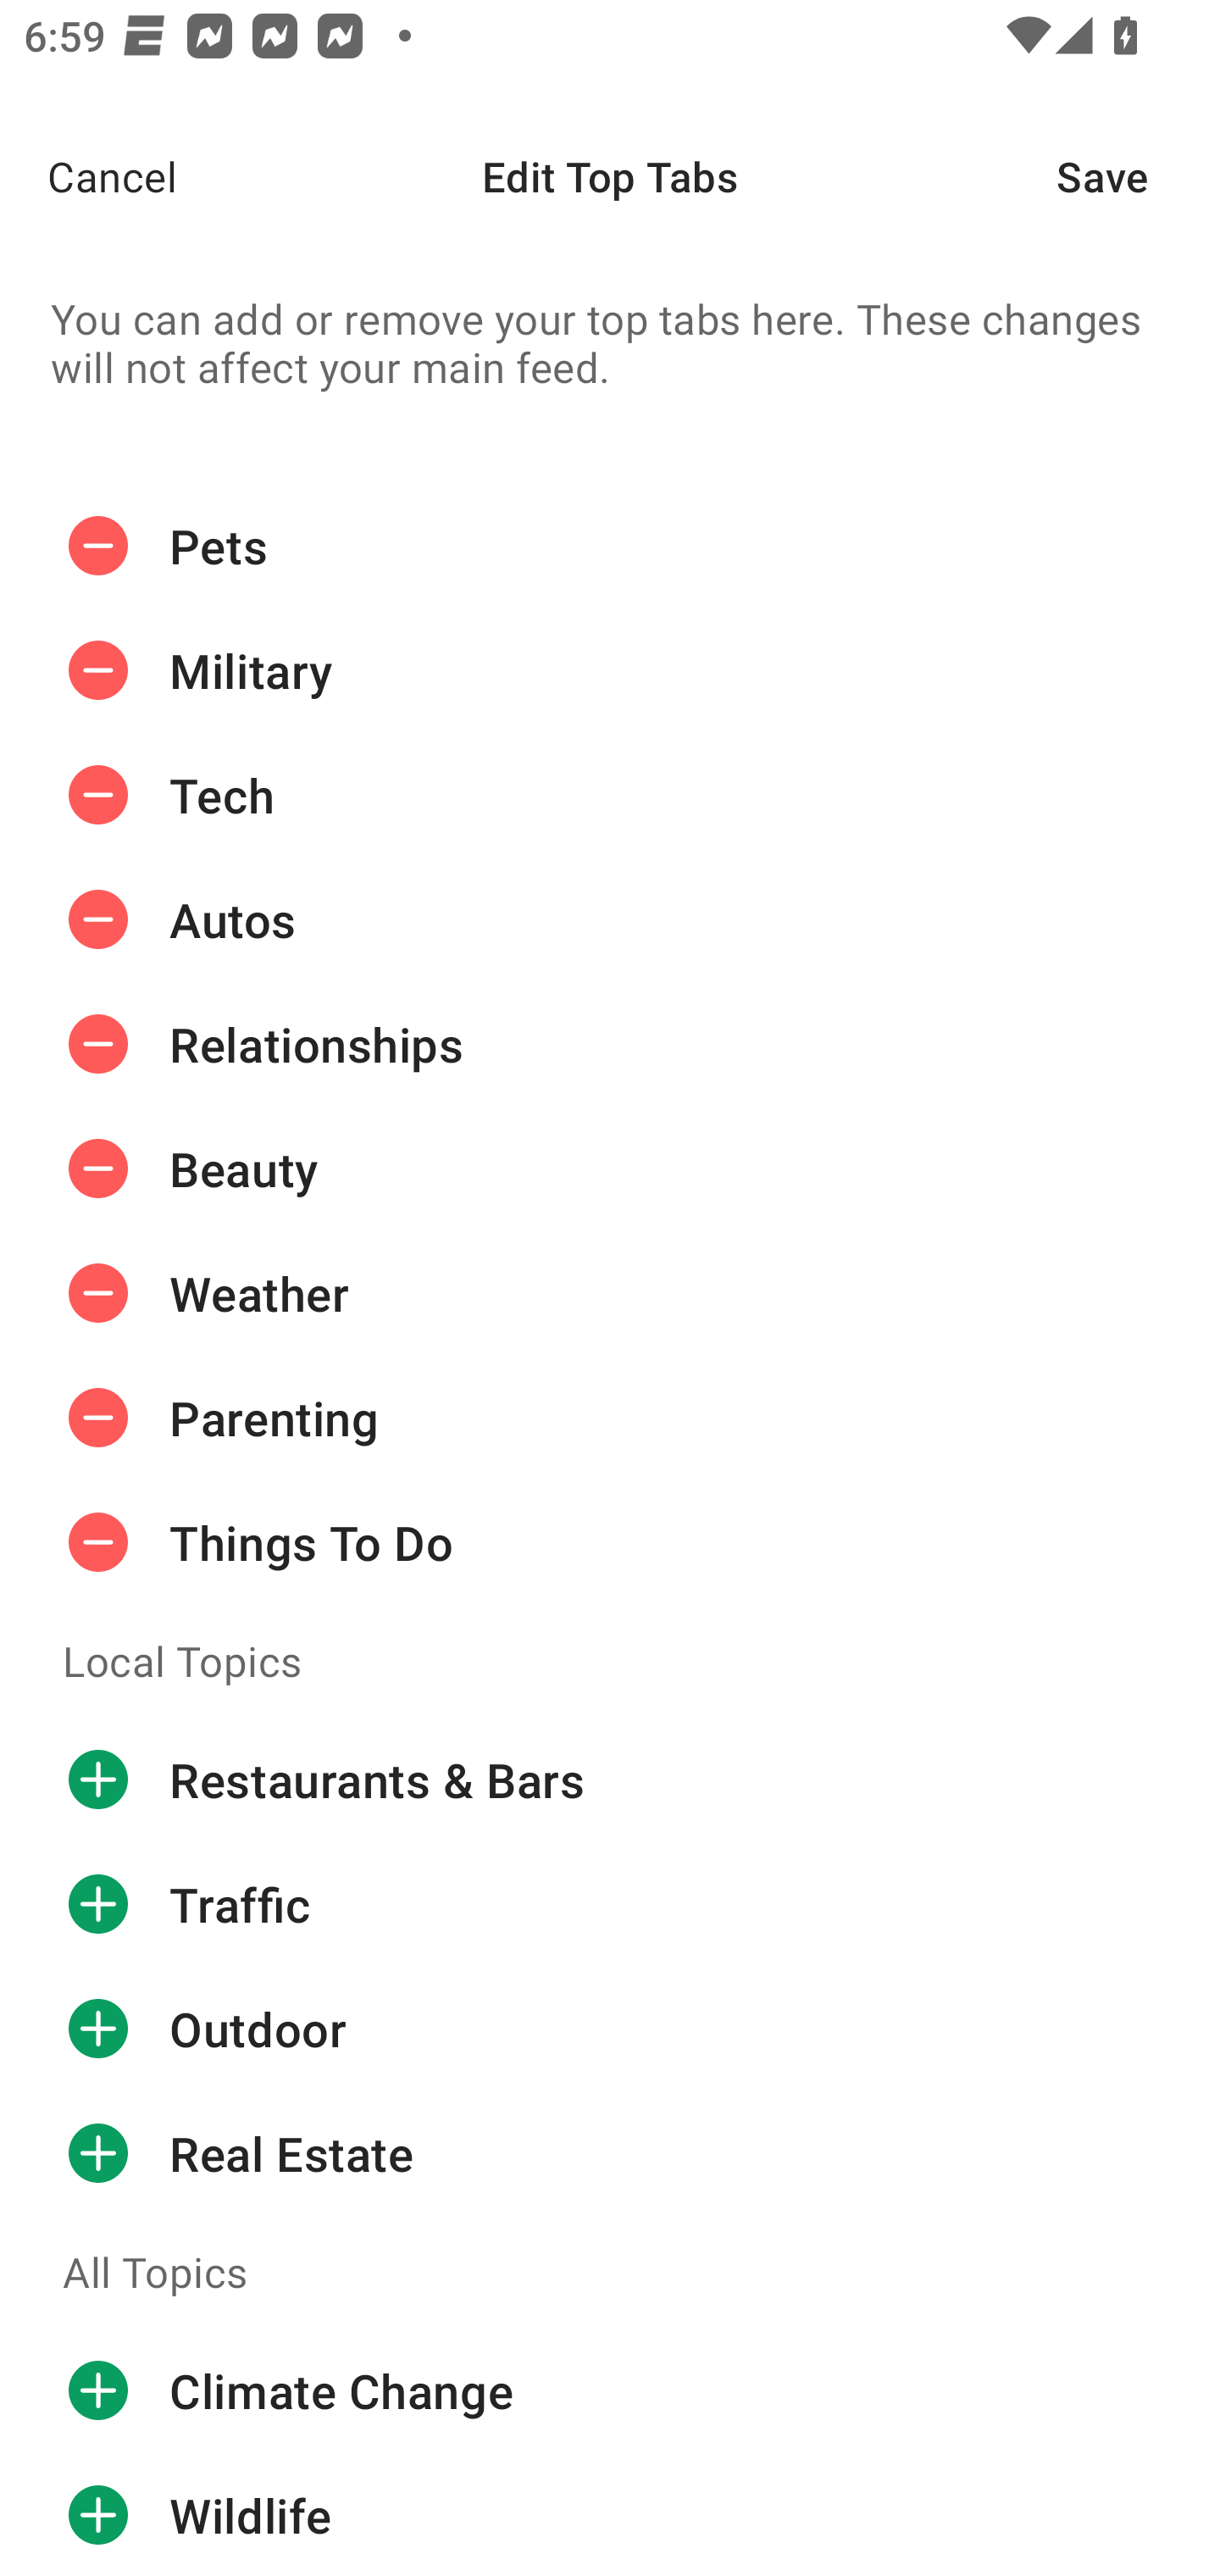 This screenshot has height=2576, width=1220. I want to click on Things To Do, so click(610, 1542).